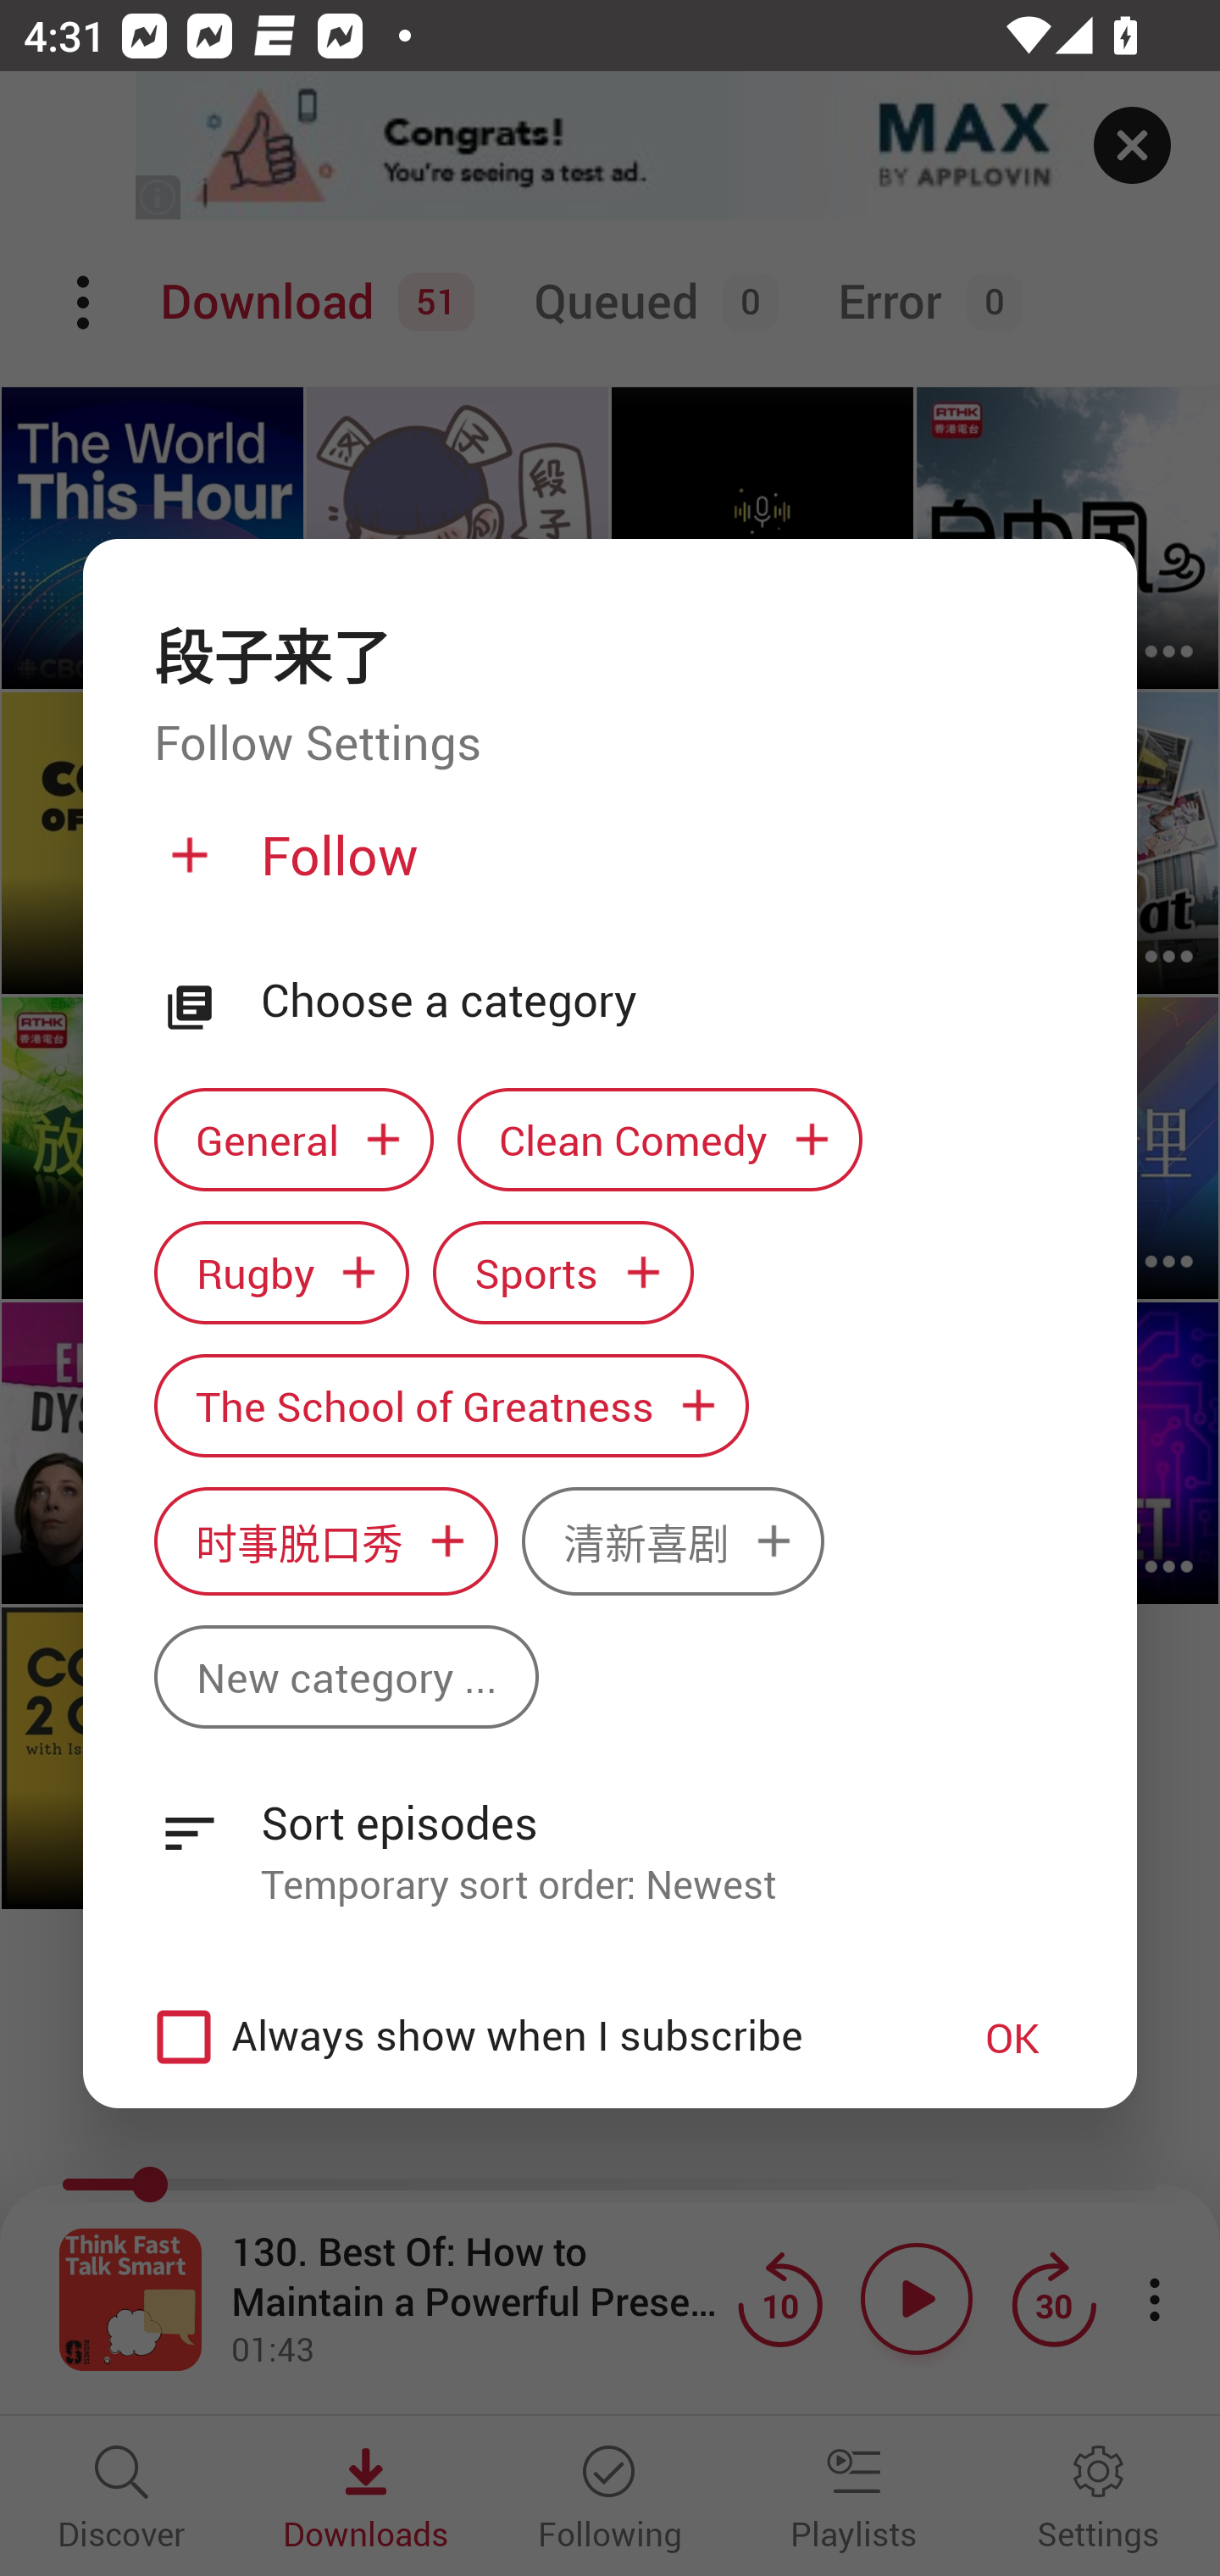 The height and width of the screenshot is (2576, 1220). Describe the element at coordinates (663, 1002) in the screenshot. I see `Choose a category` at that location.